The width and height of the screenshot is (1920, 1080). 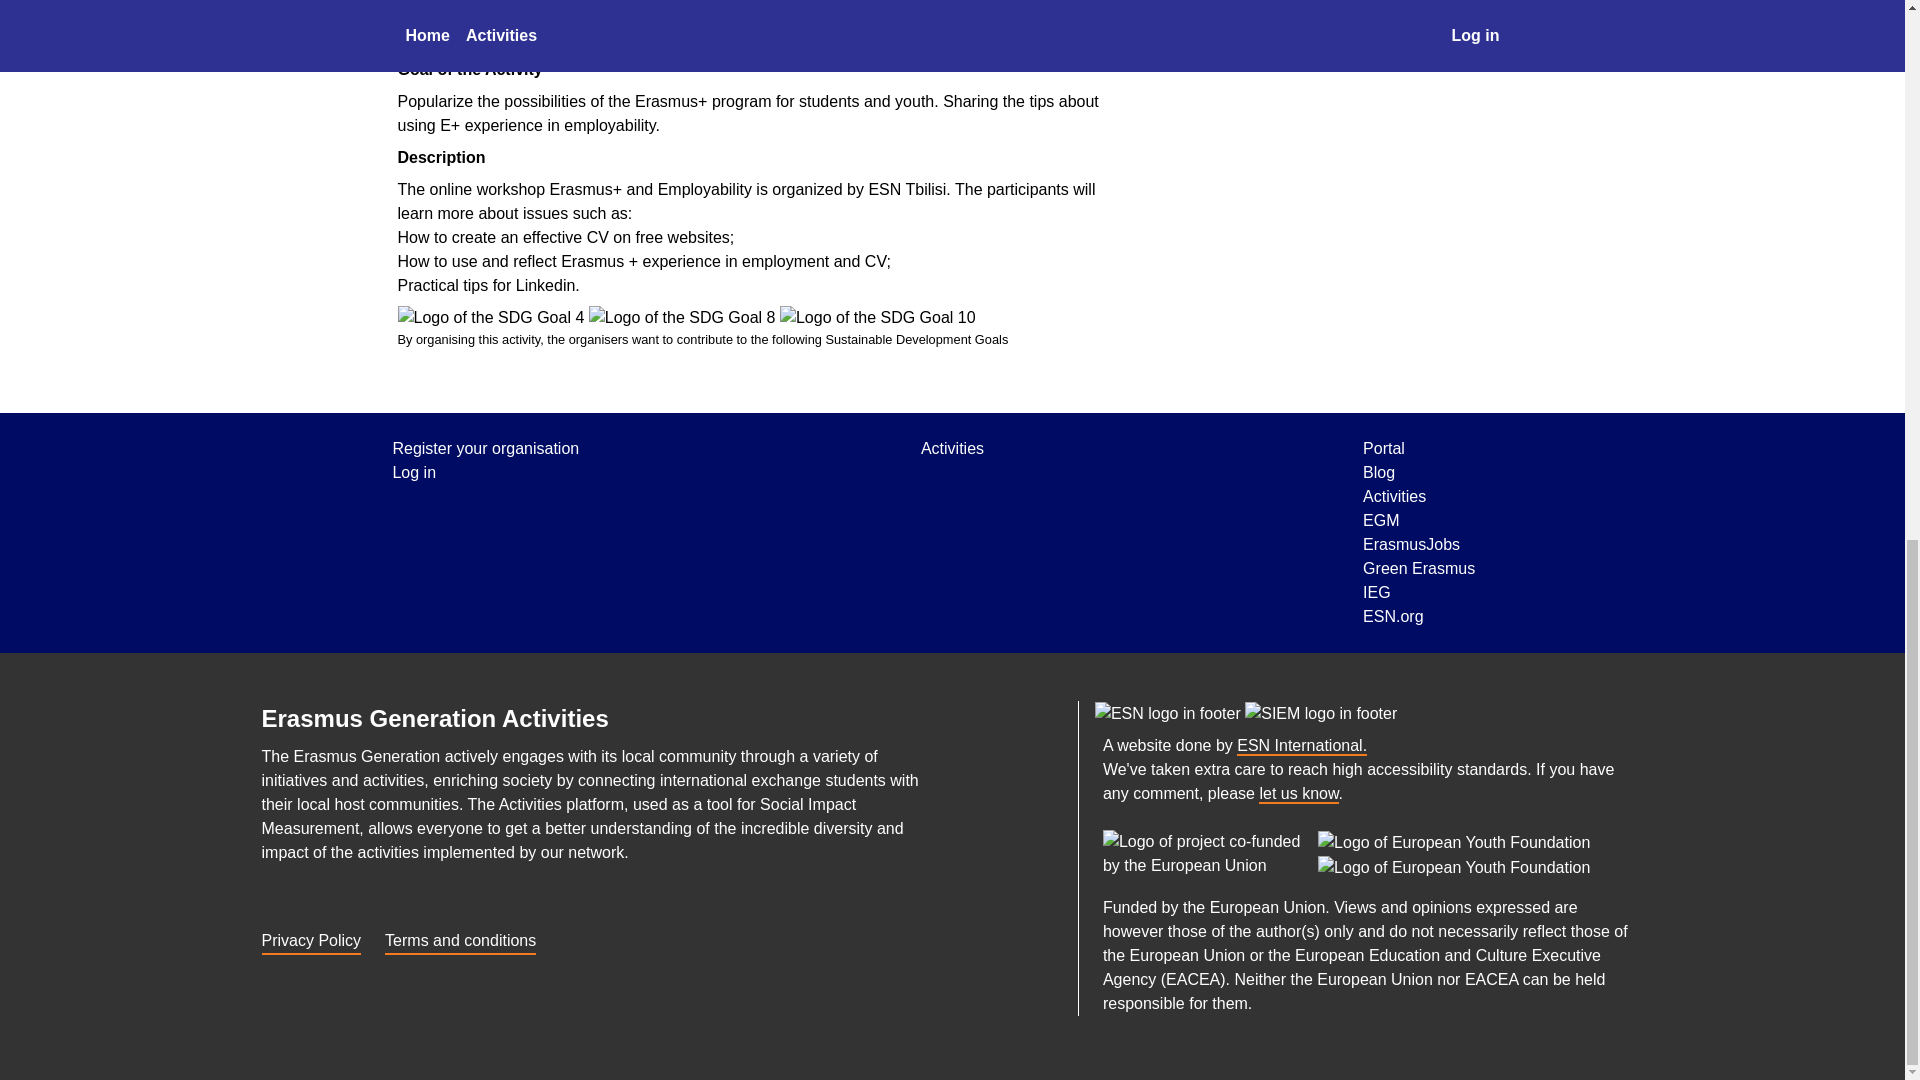 I want to click on ESN Tbilisi ISU, so click(x=1212, y=50).